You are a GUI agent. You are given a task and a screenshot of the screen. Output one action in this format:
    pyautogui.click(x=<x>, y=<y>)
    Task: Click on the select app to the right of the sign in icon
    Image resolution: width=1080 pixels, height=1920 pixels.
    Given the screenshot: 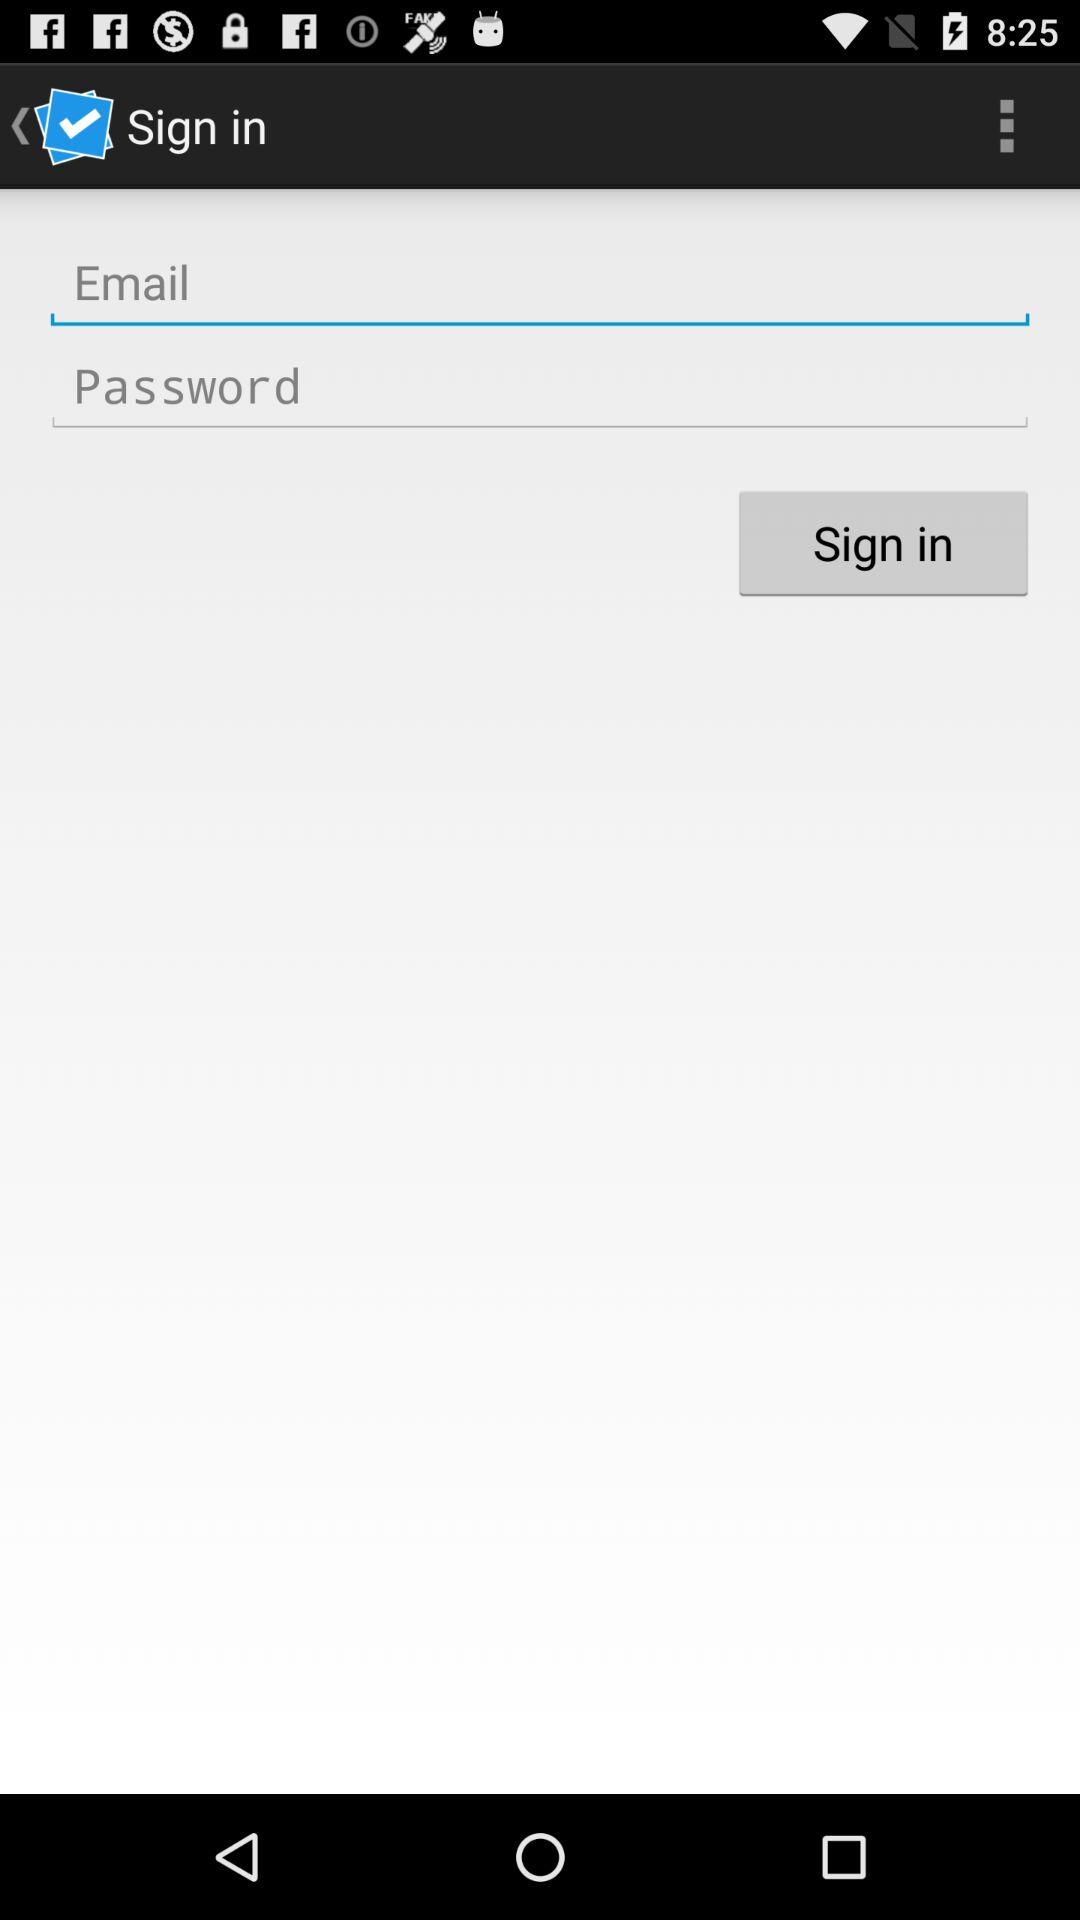 What is the action you would take?
    pyautogui.click(x=1006, y=126)
    